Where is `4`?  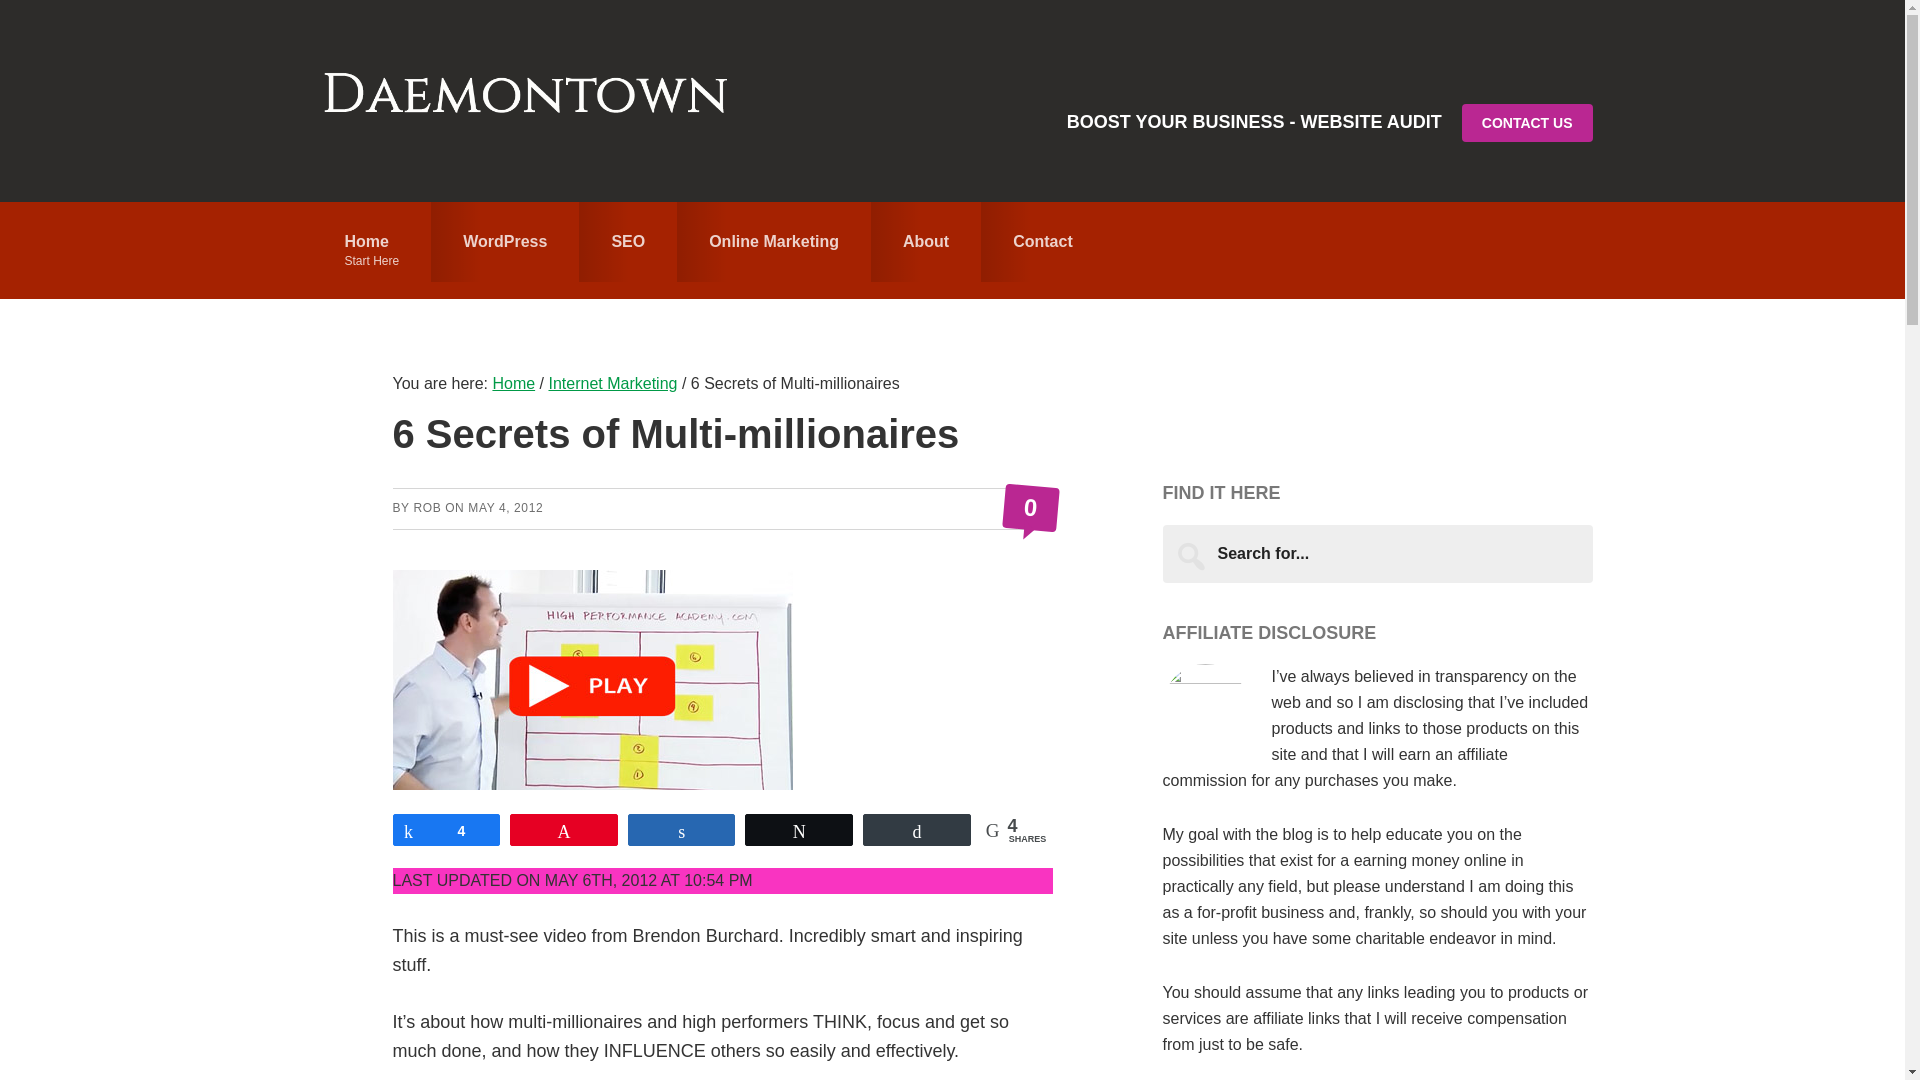
4 is located at coordinates (446, 828).